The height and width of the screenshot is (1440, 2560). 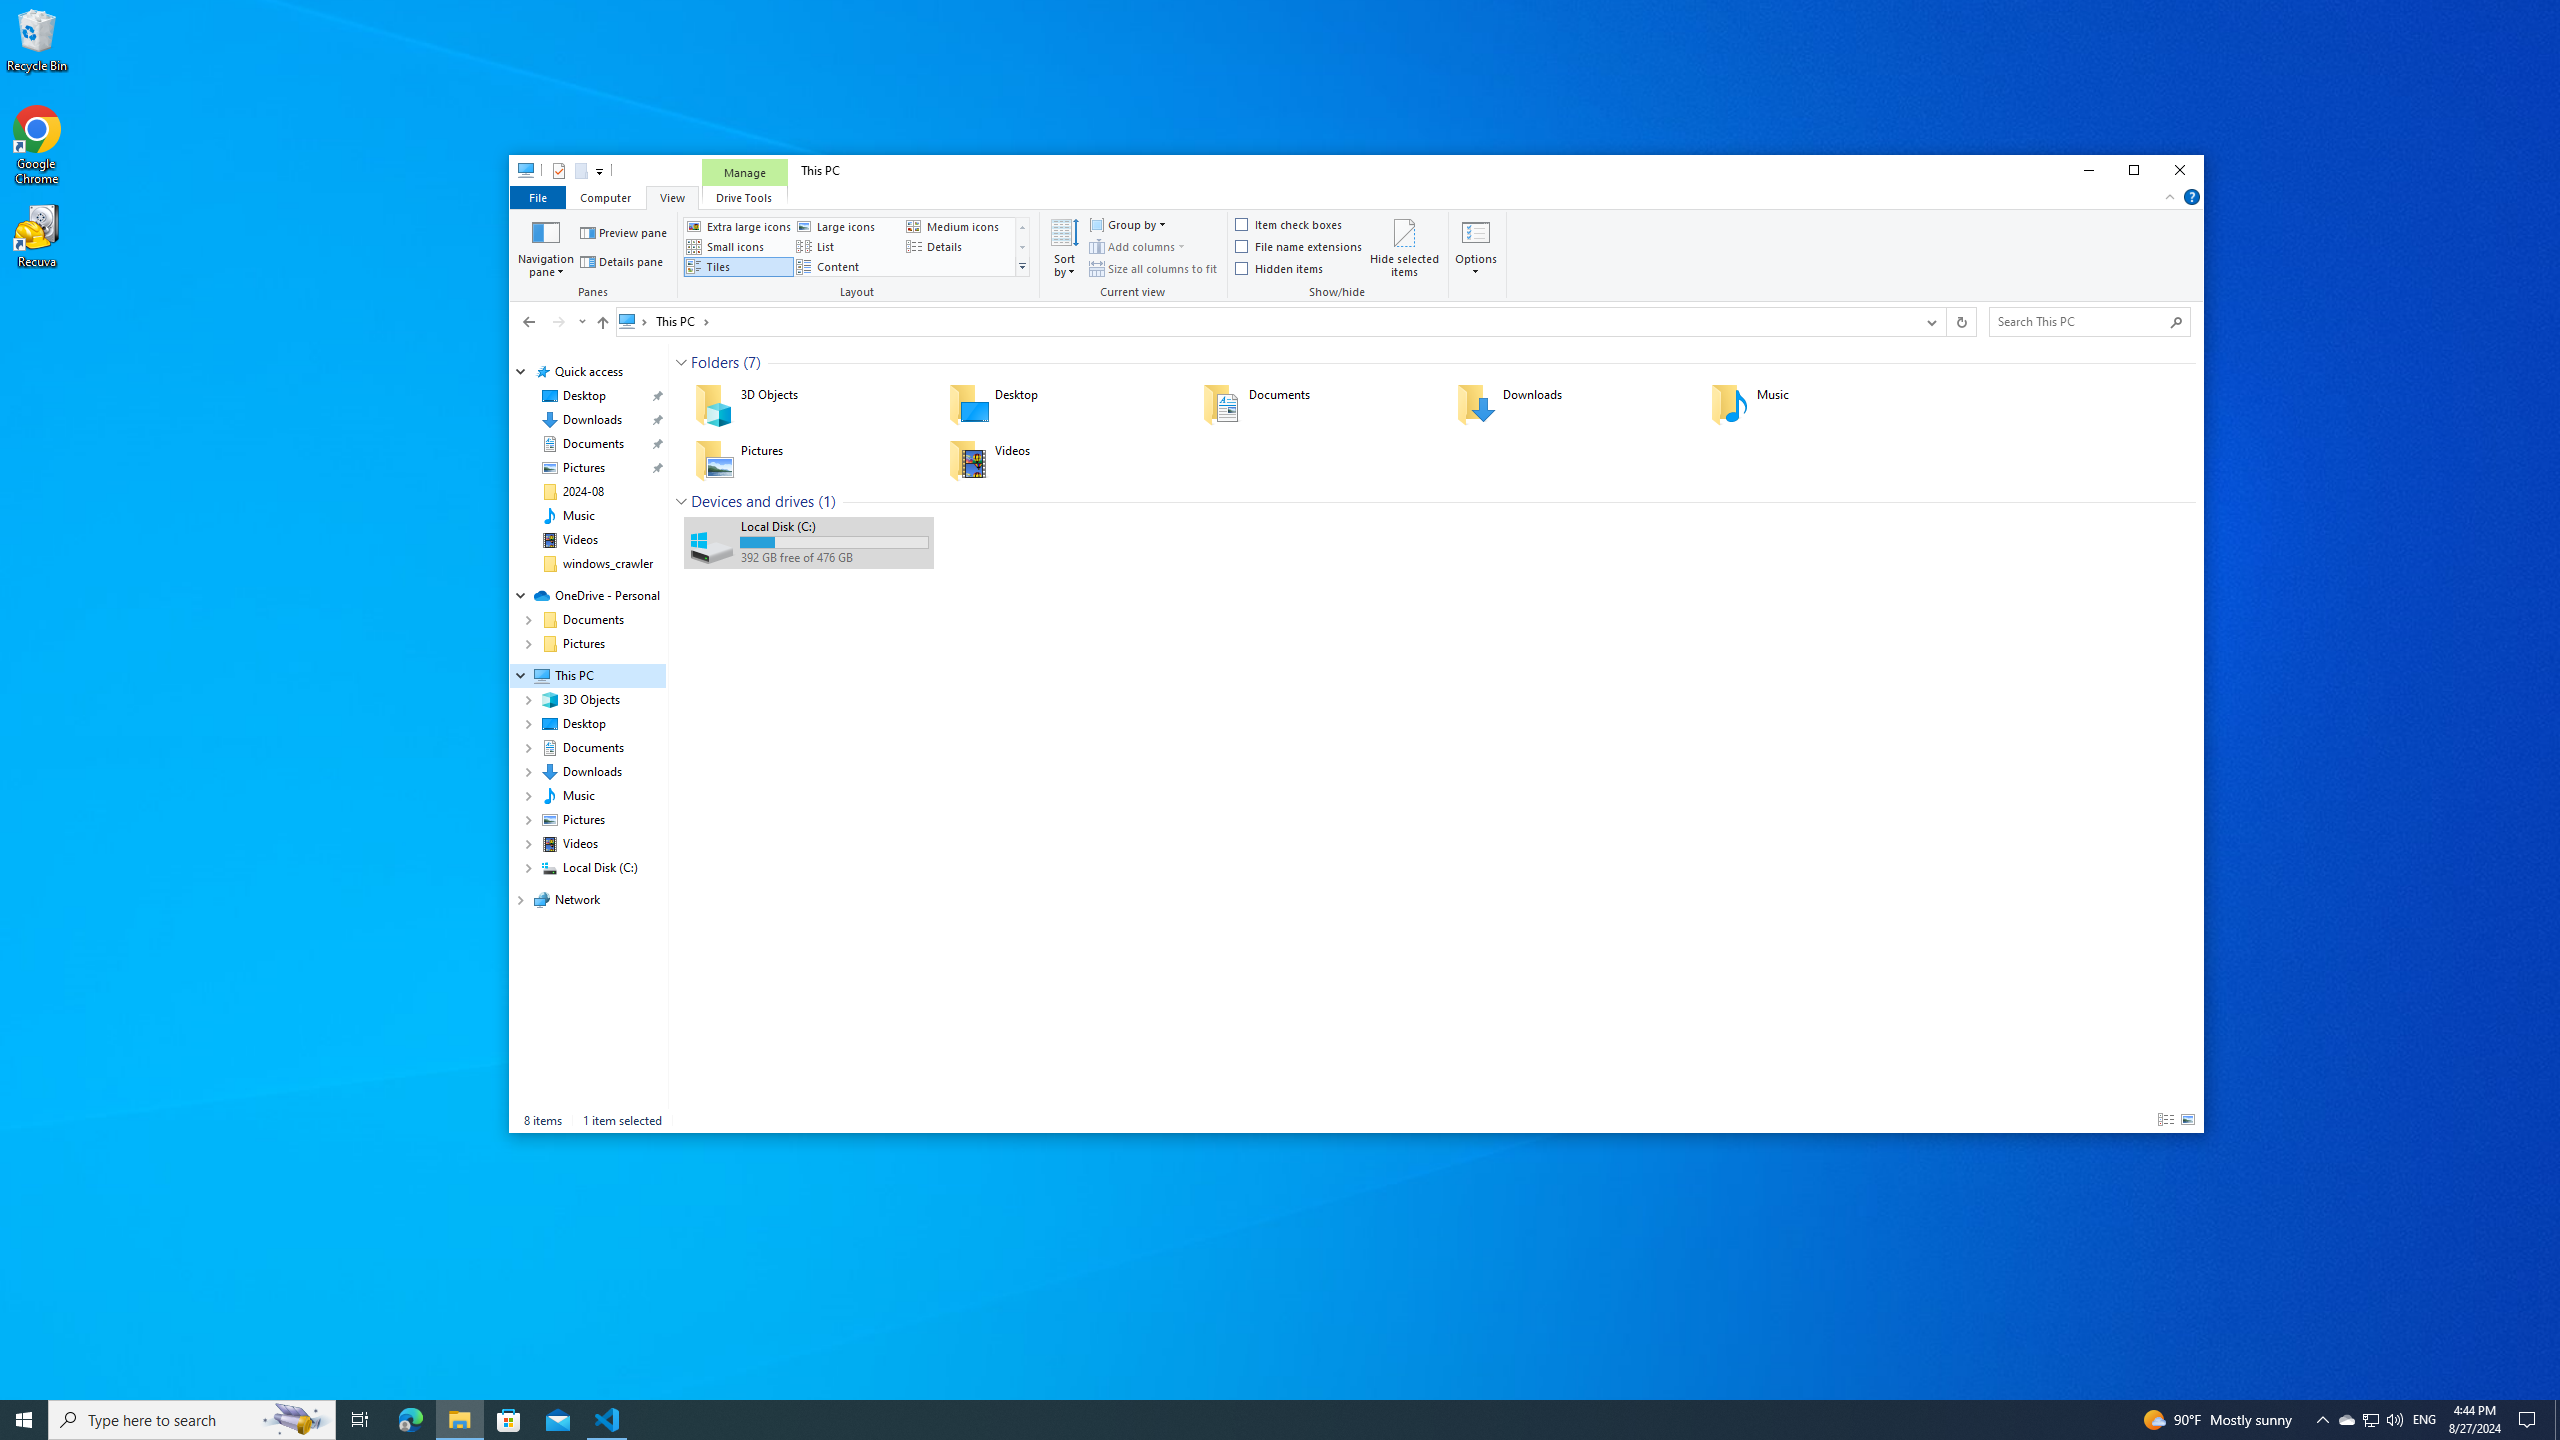 What do you see at coordinates (1062, 460) in the screenshot?
I see `Videos` at bounding box center [1062, 460].